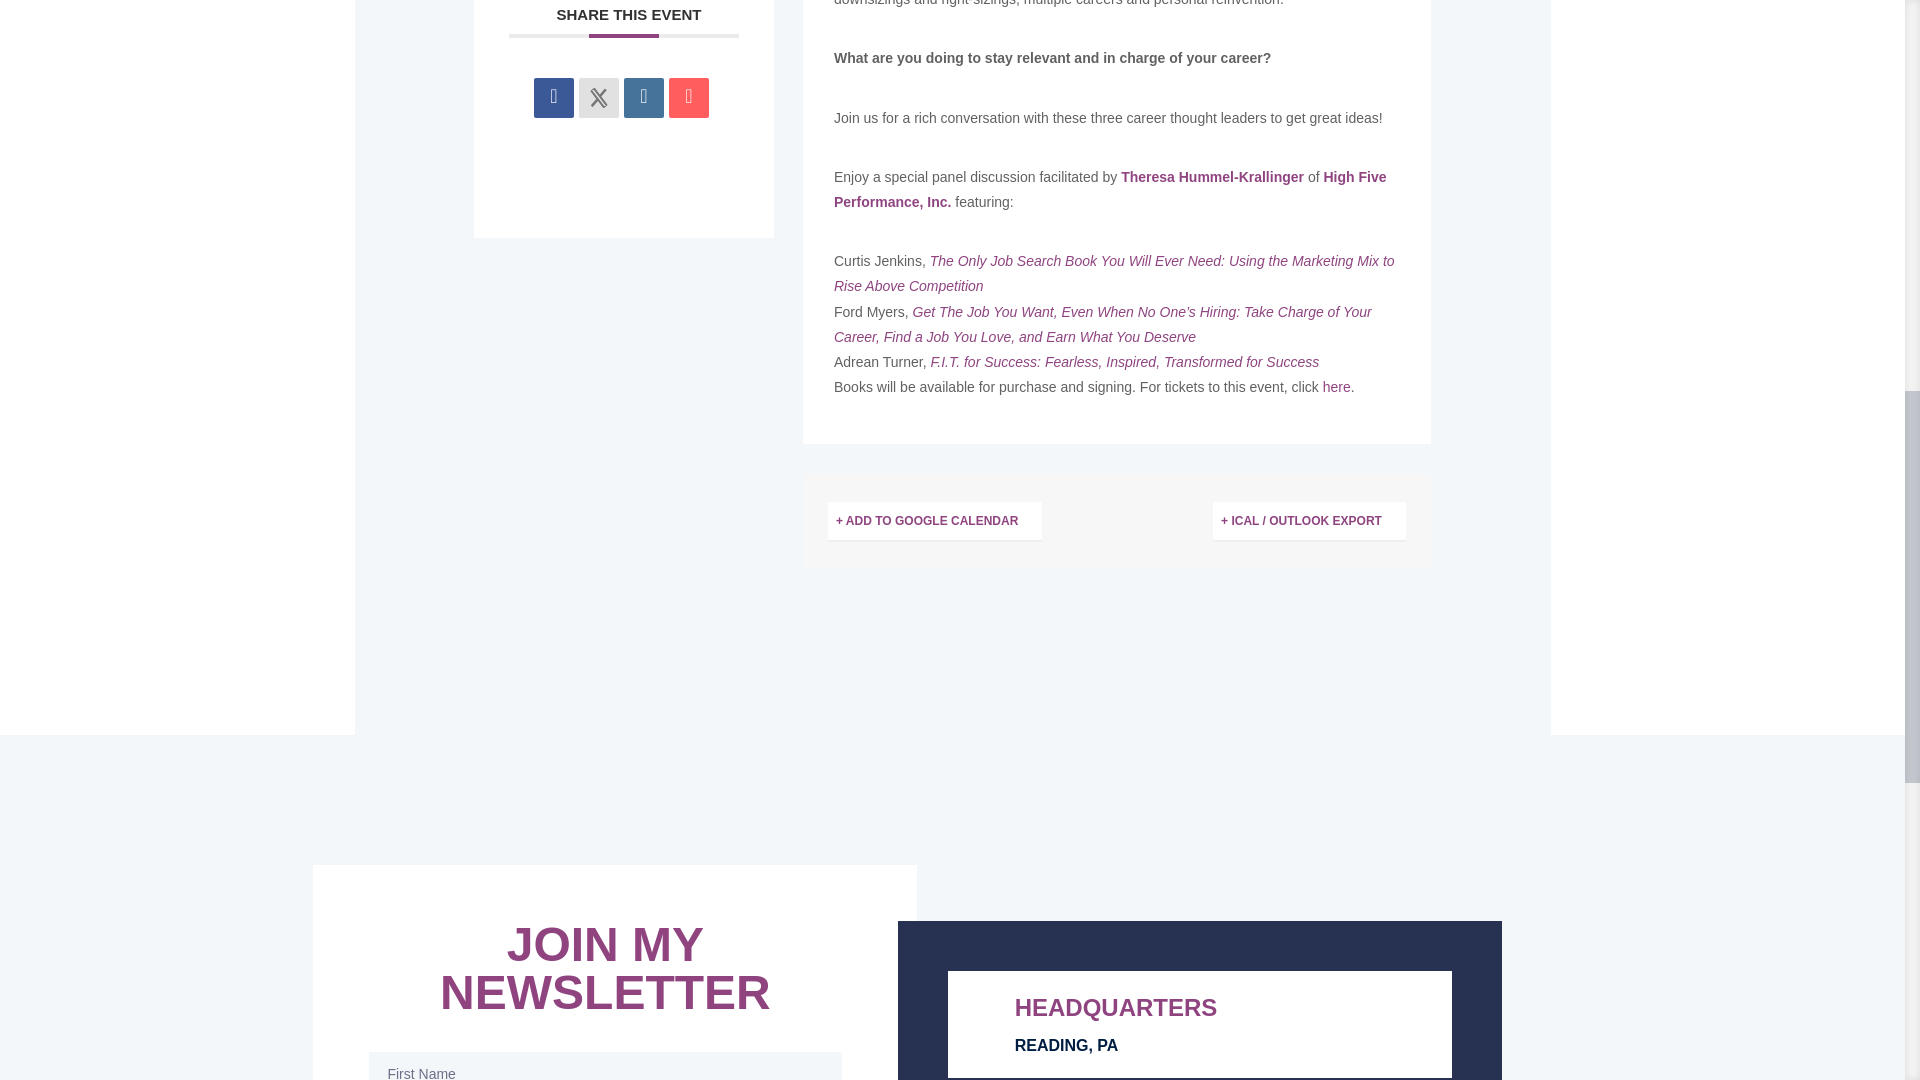  What do you see at coordinates (688, 97) in the screenshot?
I see `Email` at bounding box center [688, 97].